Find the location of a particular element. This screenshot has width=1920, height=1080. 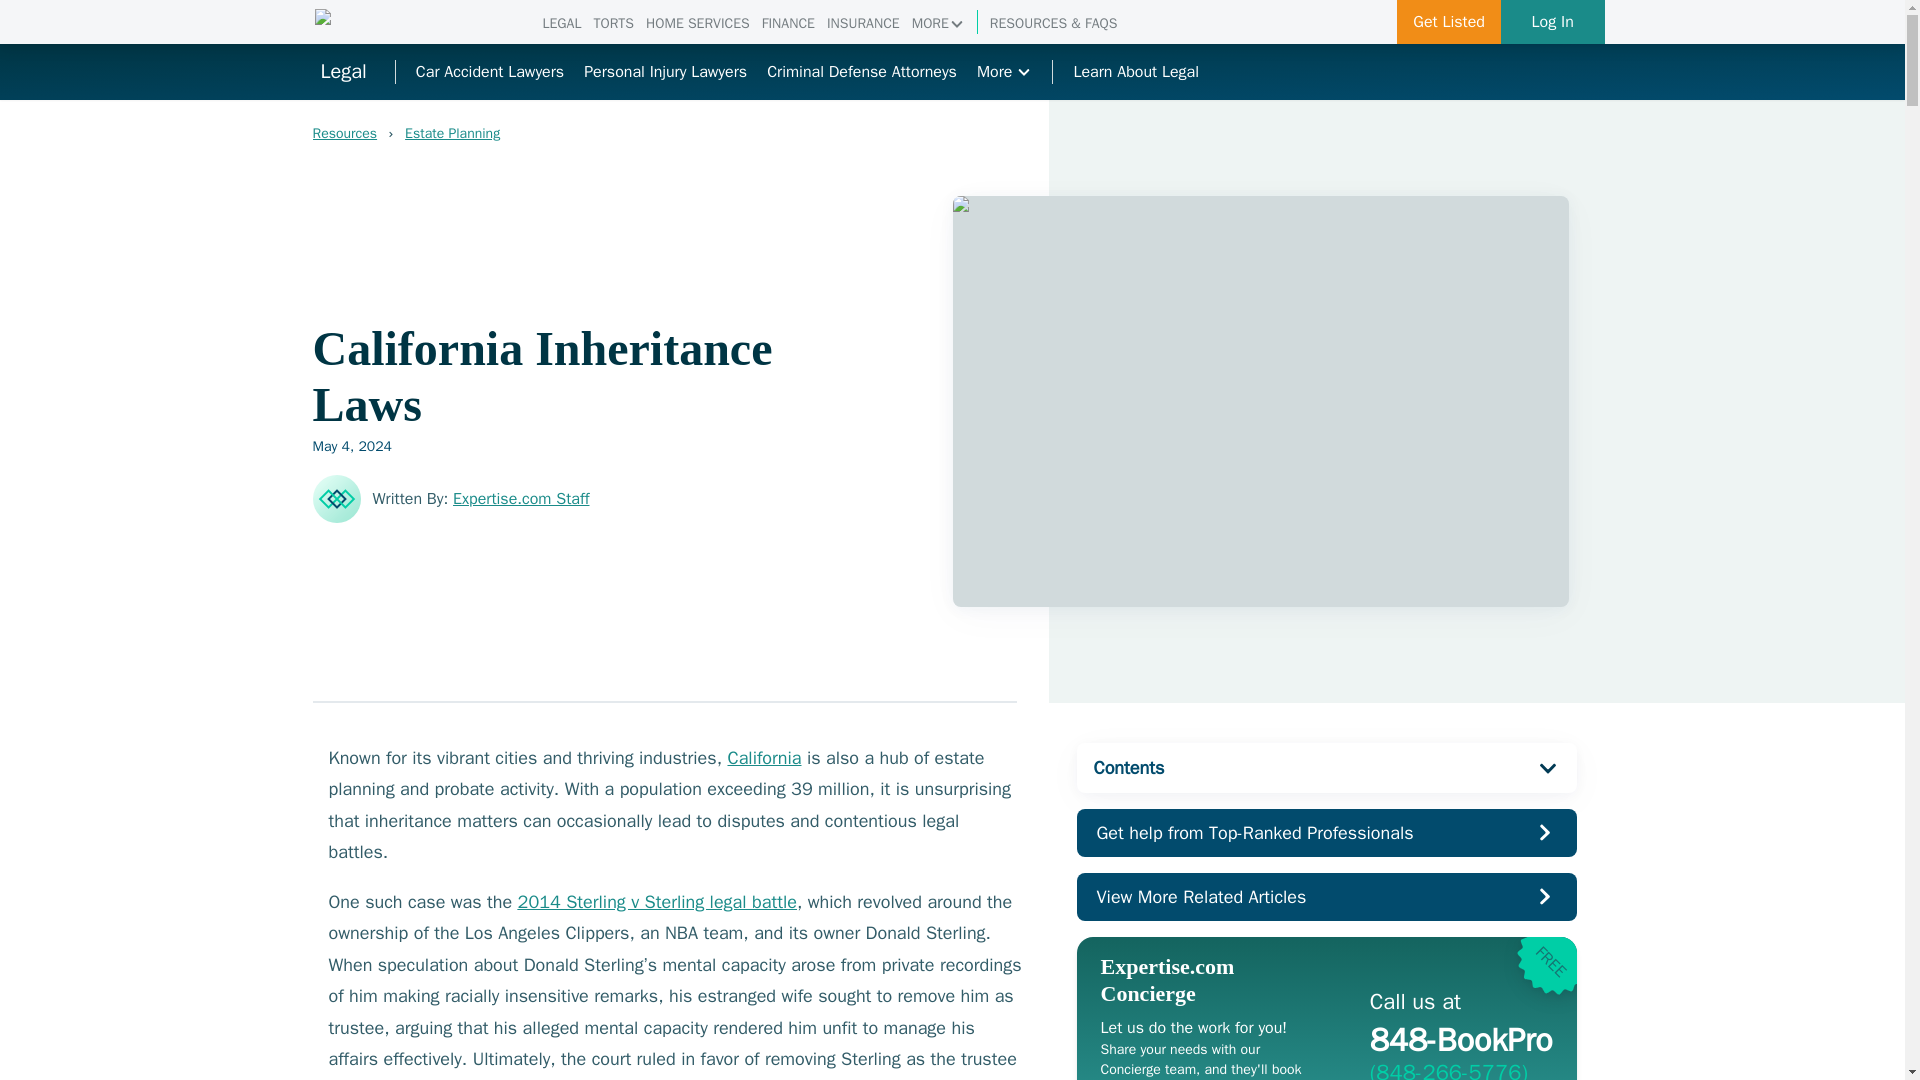

INSURANCE is located at coordinates (864, 24).